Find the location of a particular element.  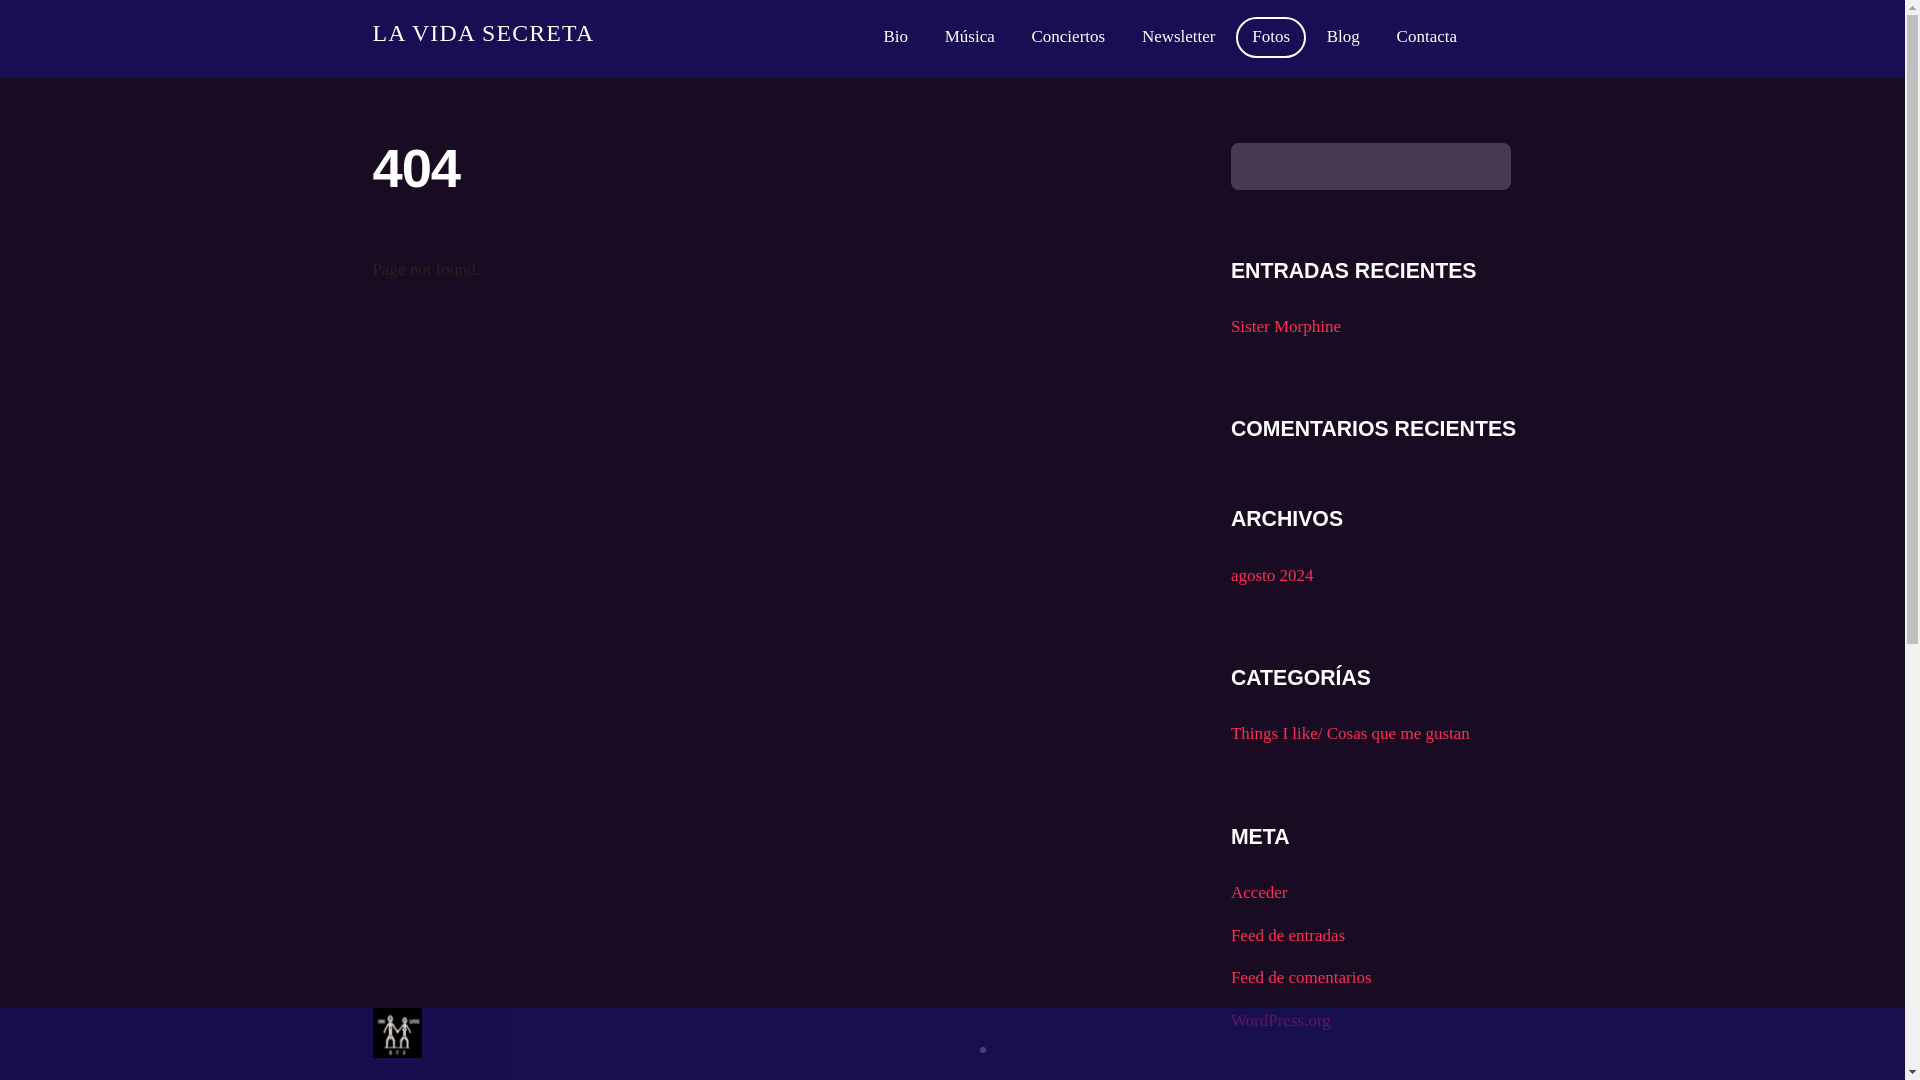

Fotos is located at coordinates (1270, 38).